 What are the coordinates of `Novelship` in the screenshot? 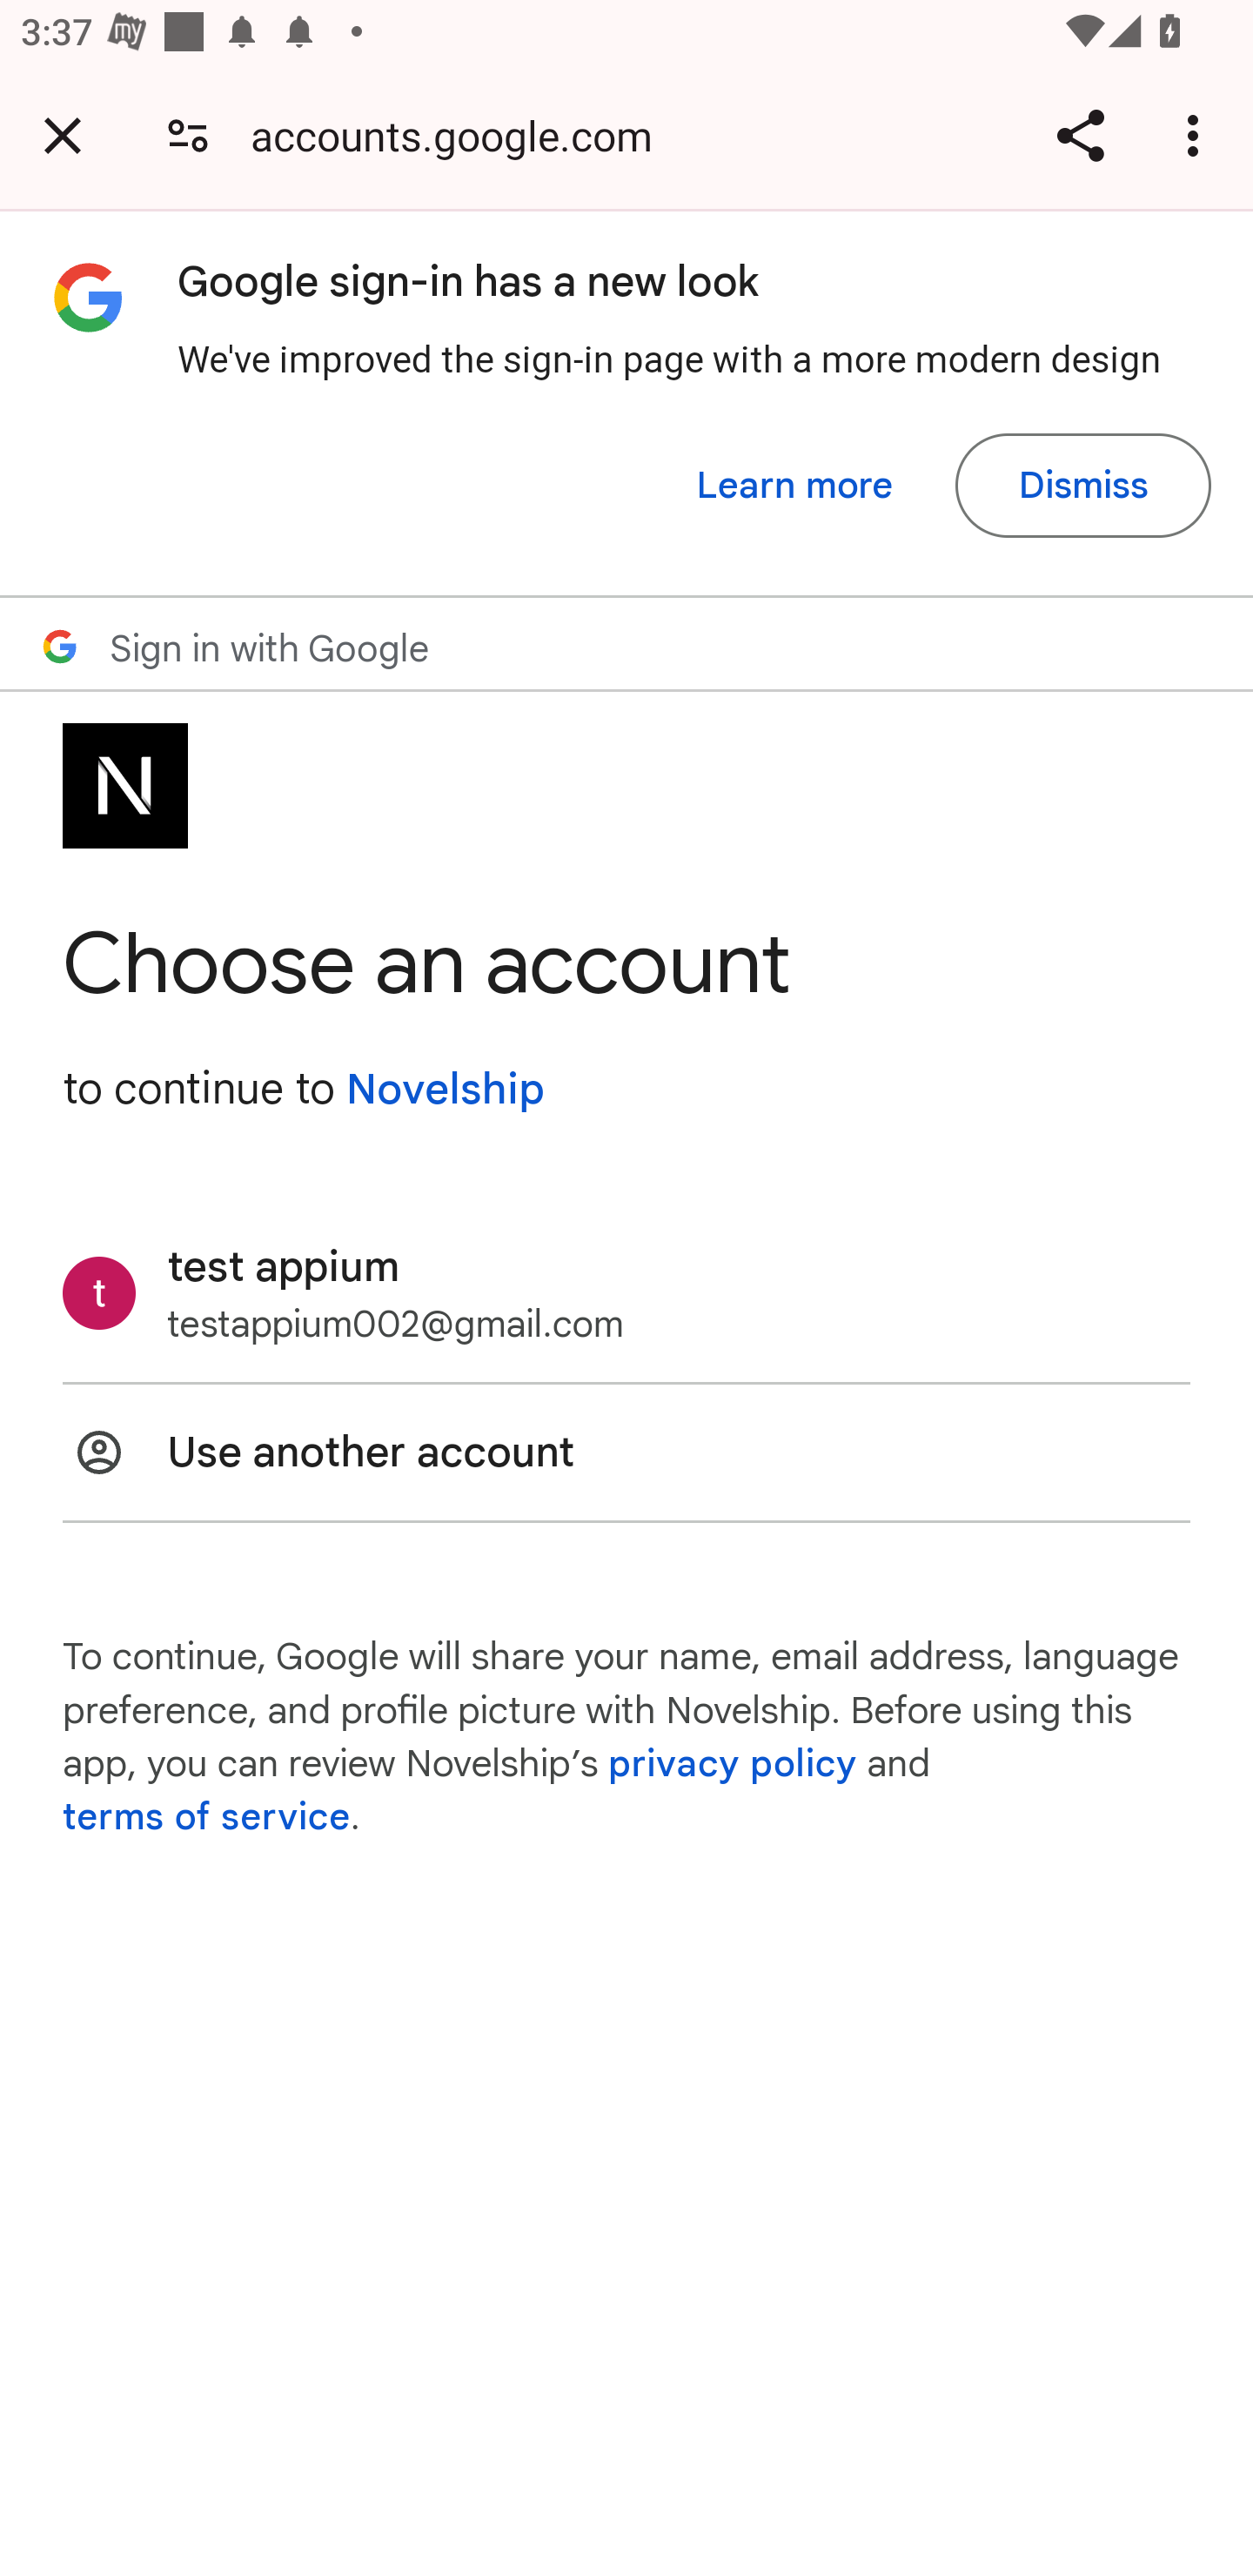 It's located at (445, 1090).